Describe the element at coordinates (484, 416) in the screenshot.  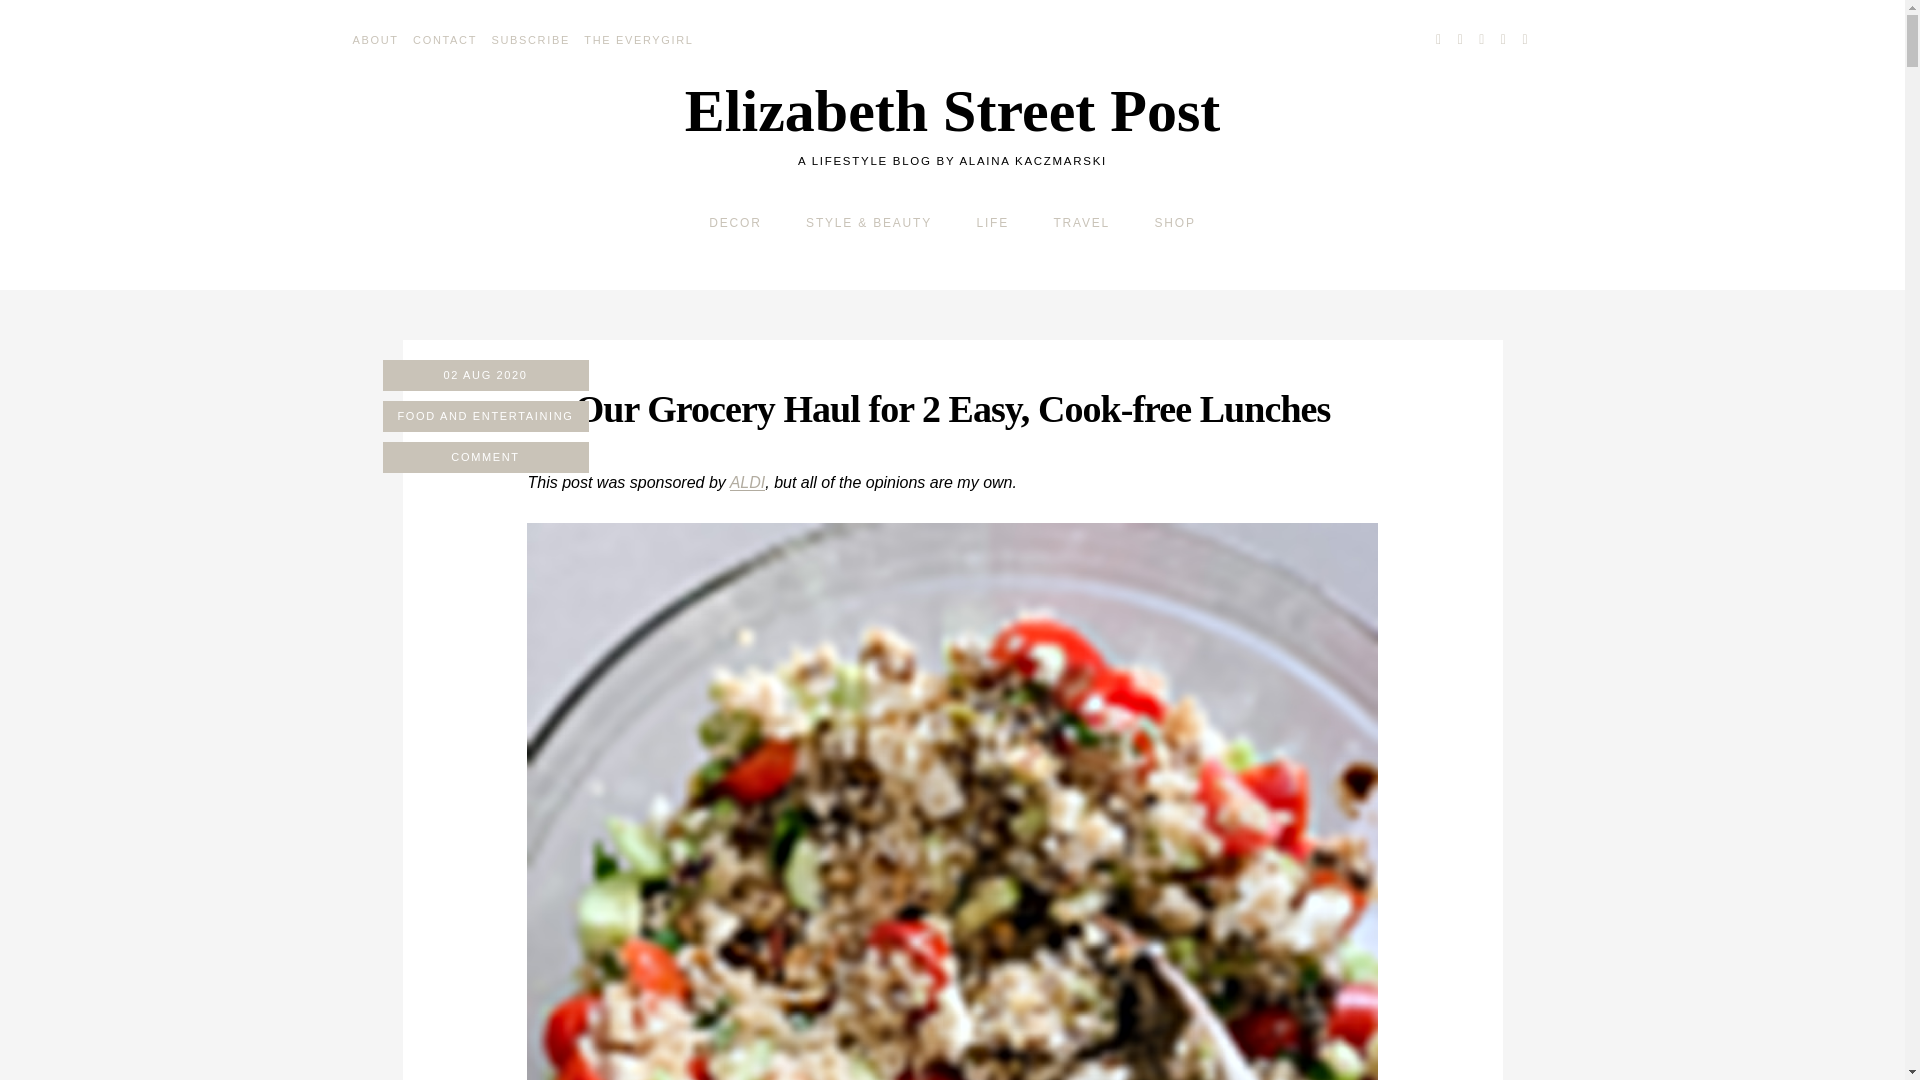
I see `View all posts in Food and Entertaining` at that location.